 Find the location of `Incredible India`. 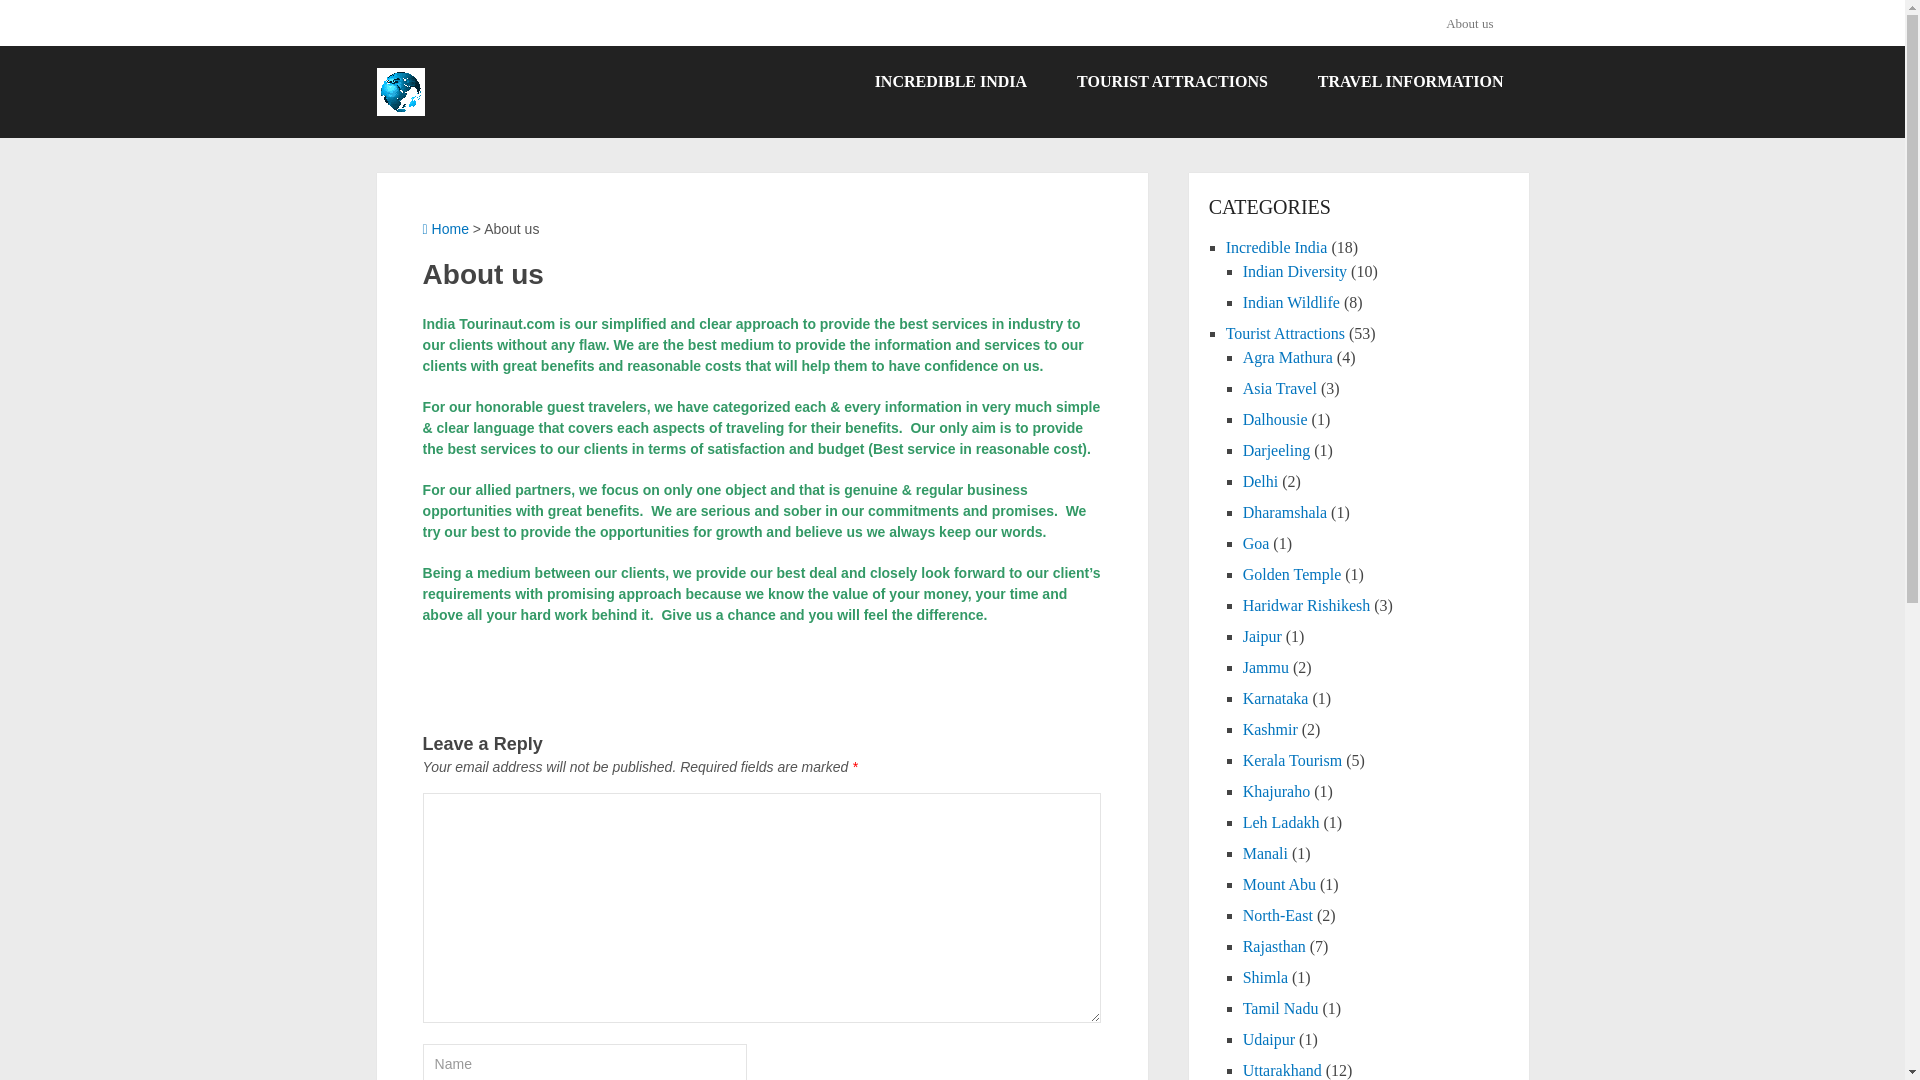

Incredible India is located at coordinates (1277, 246).